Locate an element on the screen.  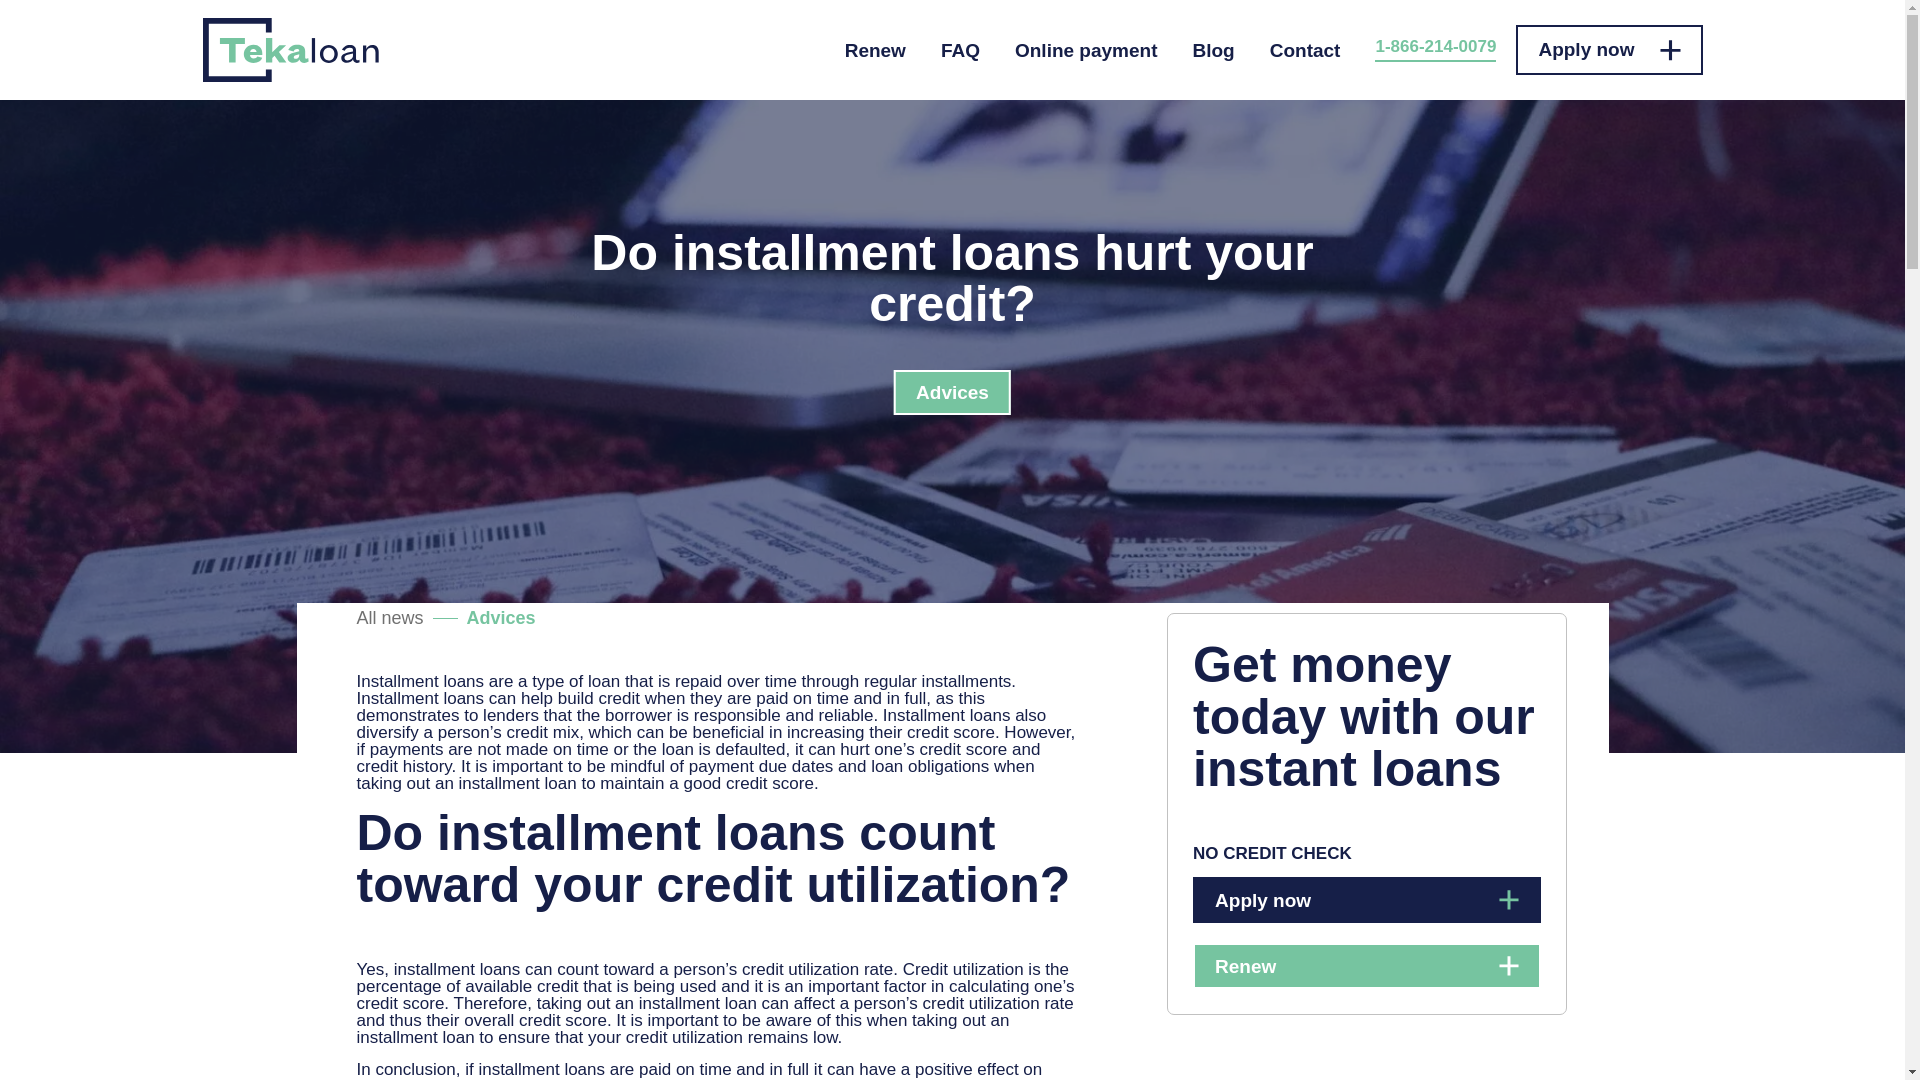
1-866-214-0079 is located at coordinates (1434, 49).